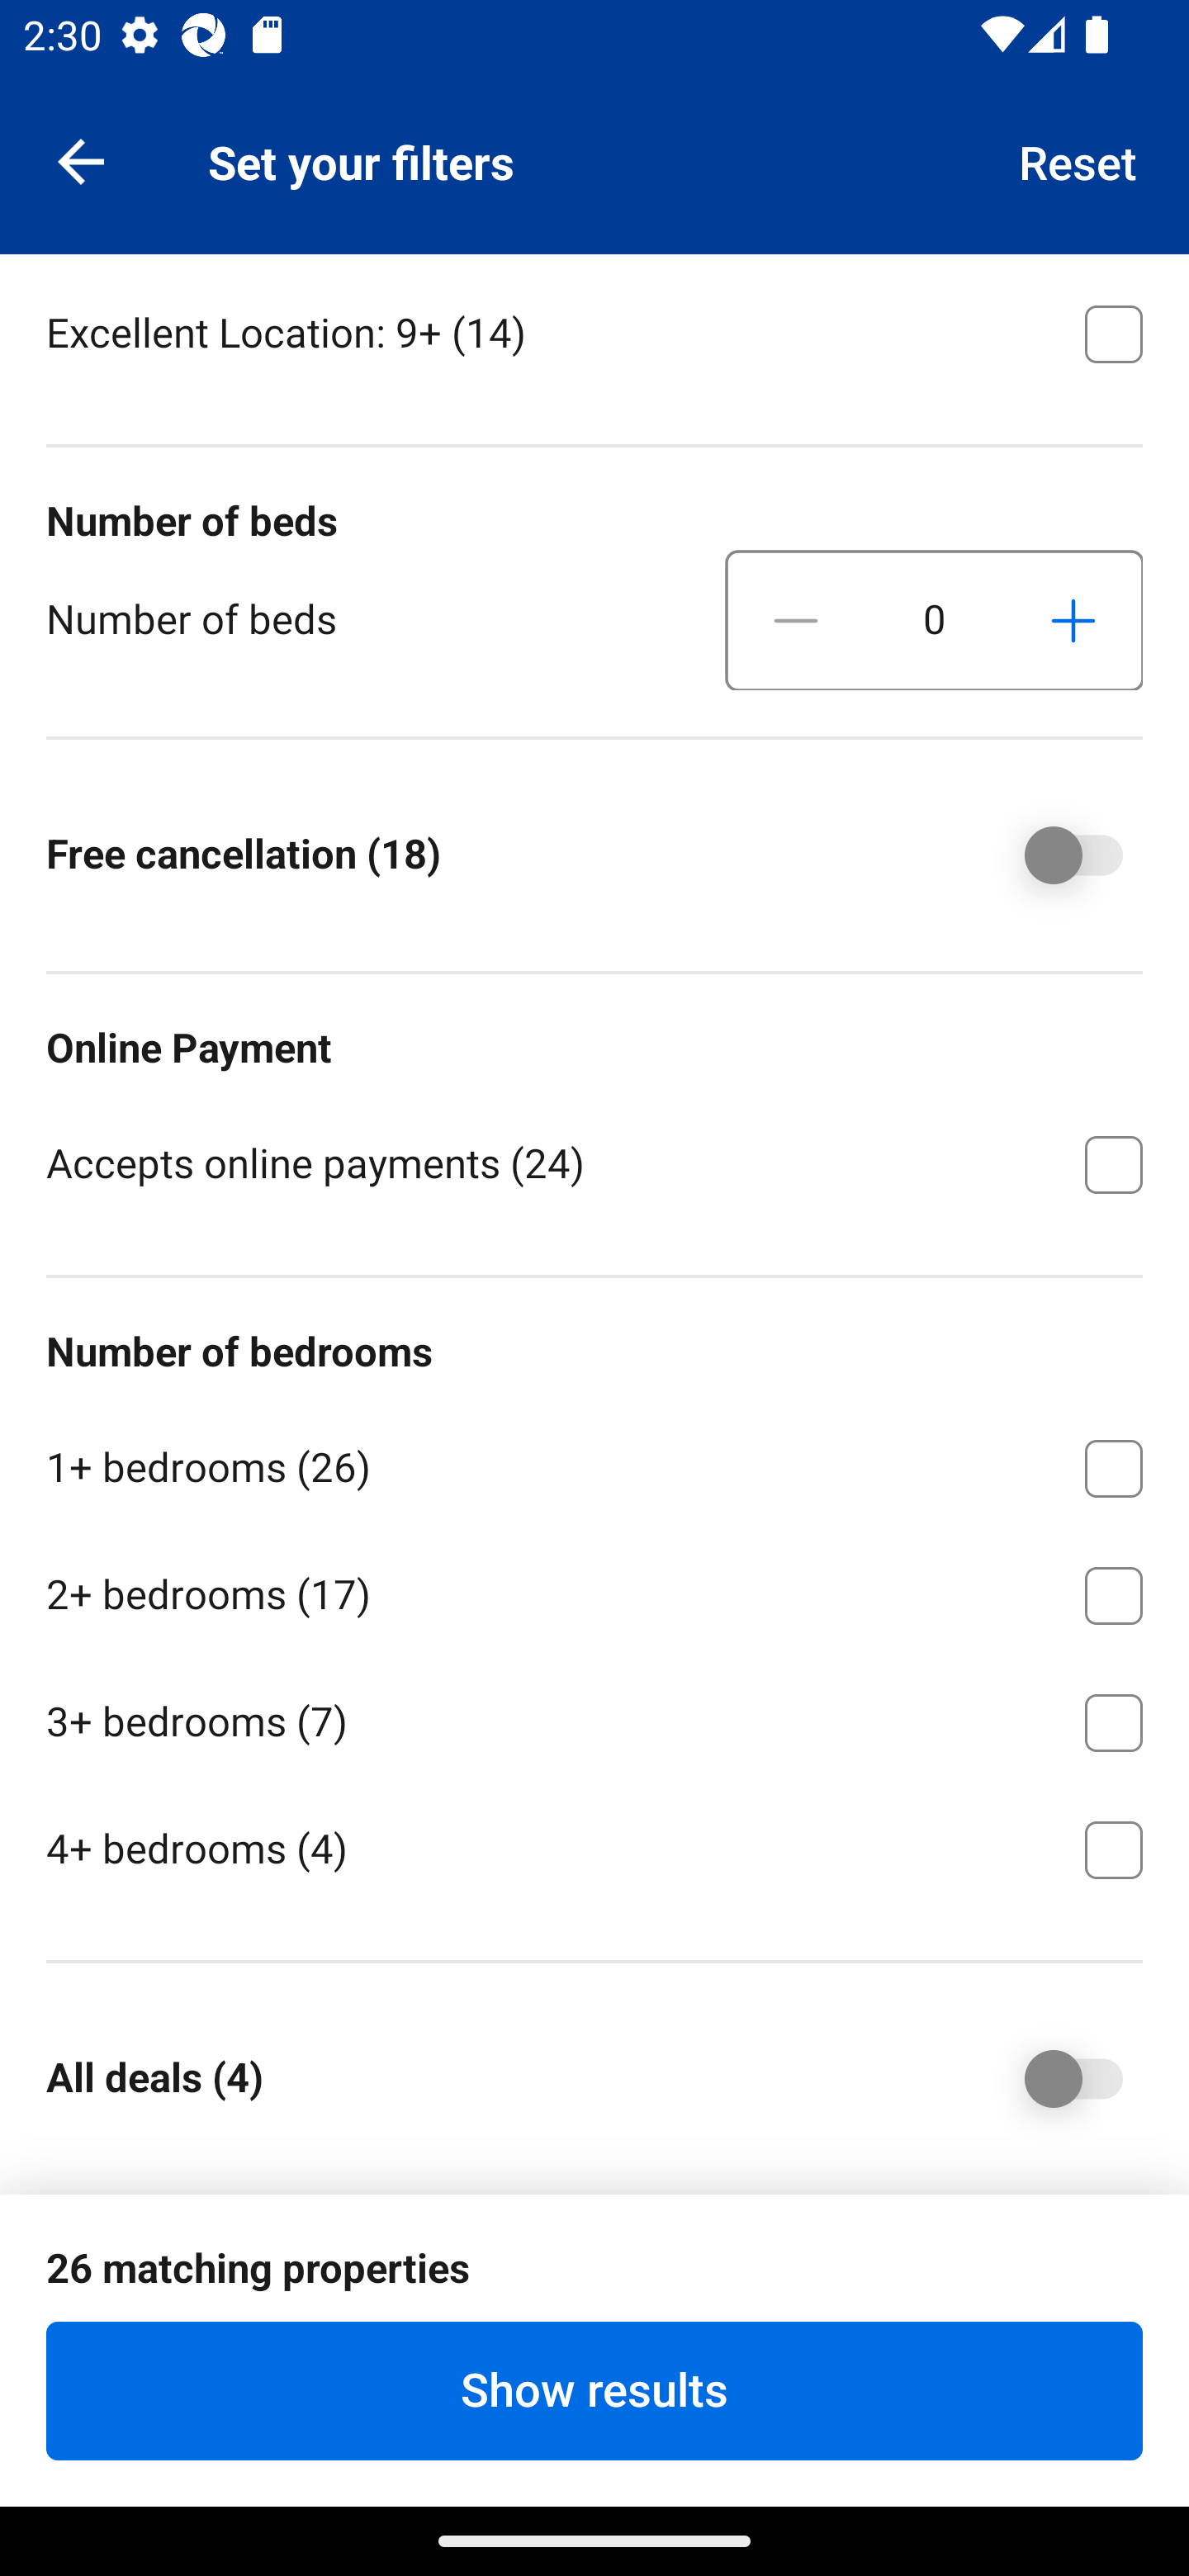  I want to click on Reset, so click(1078, 160).